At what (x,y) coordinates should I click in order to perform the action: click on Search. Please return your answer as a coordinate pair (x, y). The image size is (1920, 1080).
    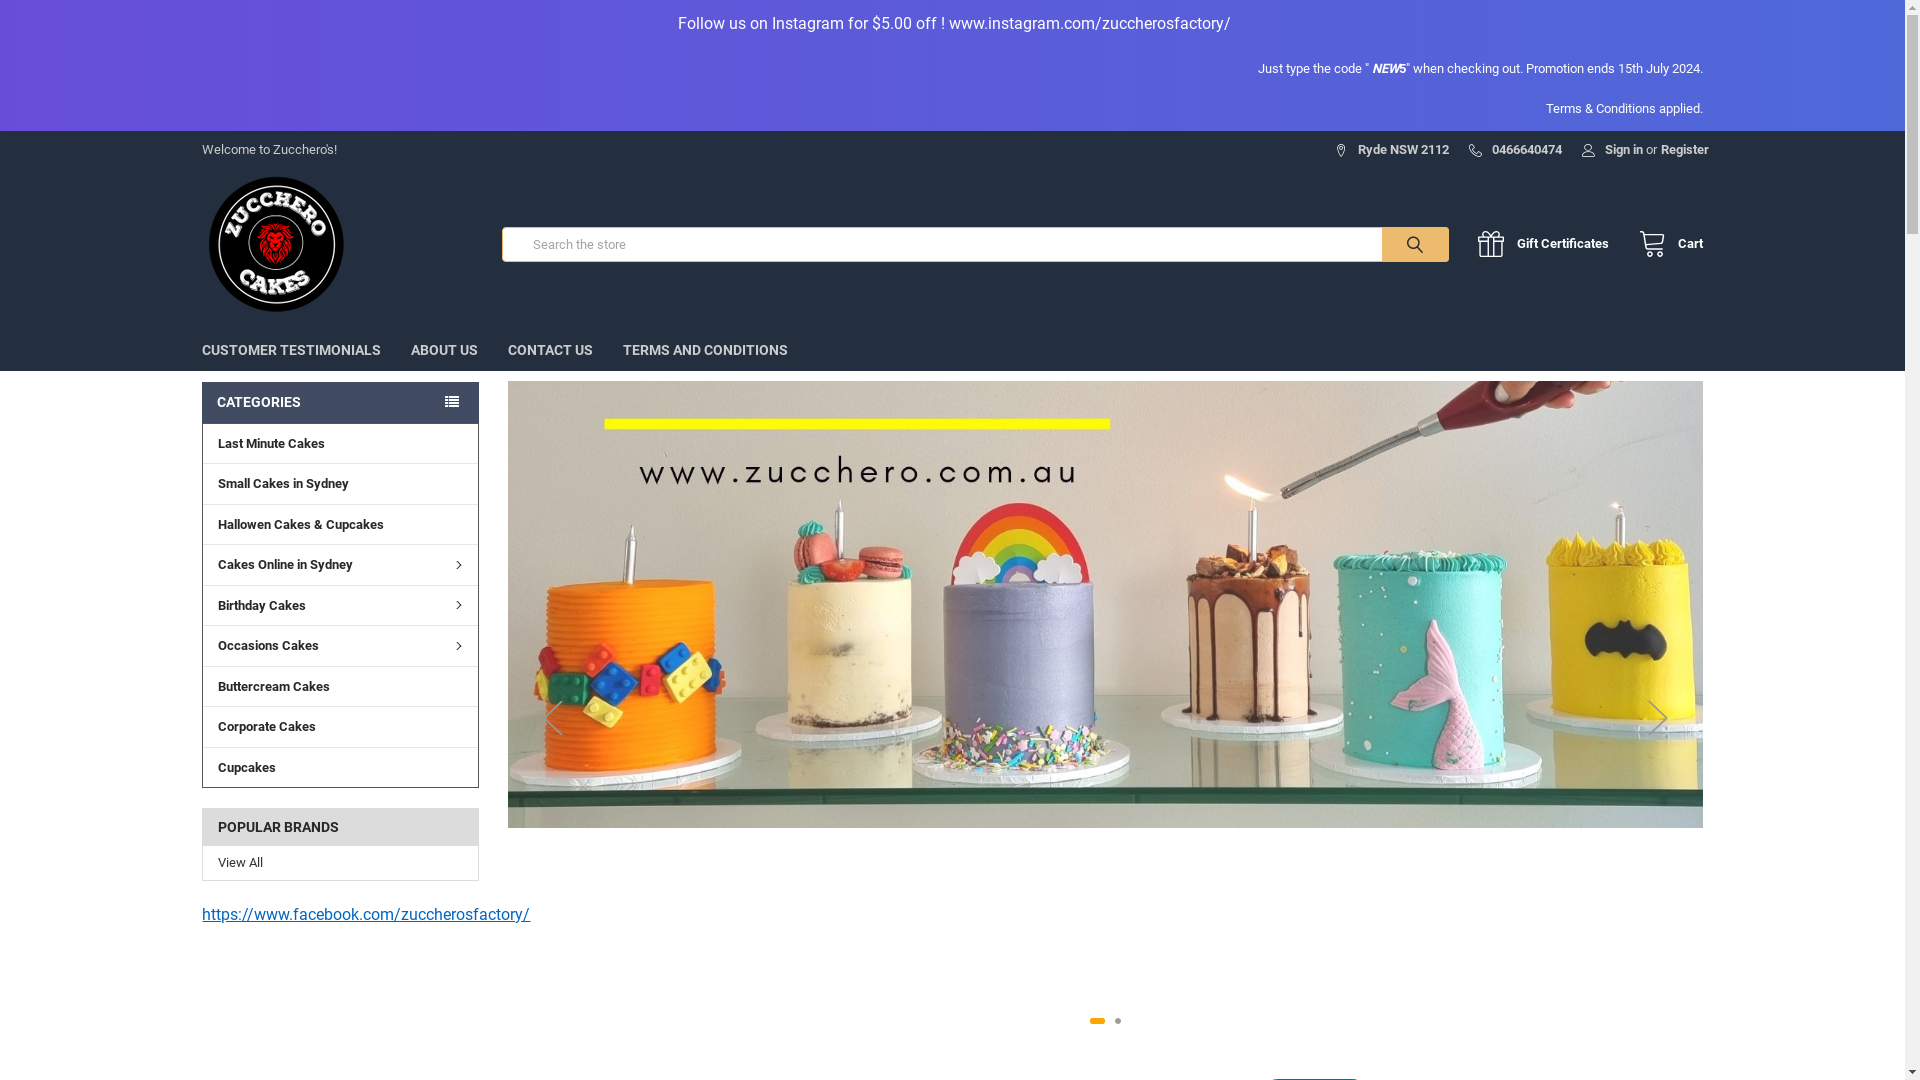
    Looking at the image, I should click on (1394, 244).